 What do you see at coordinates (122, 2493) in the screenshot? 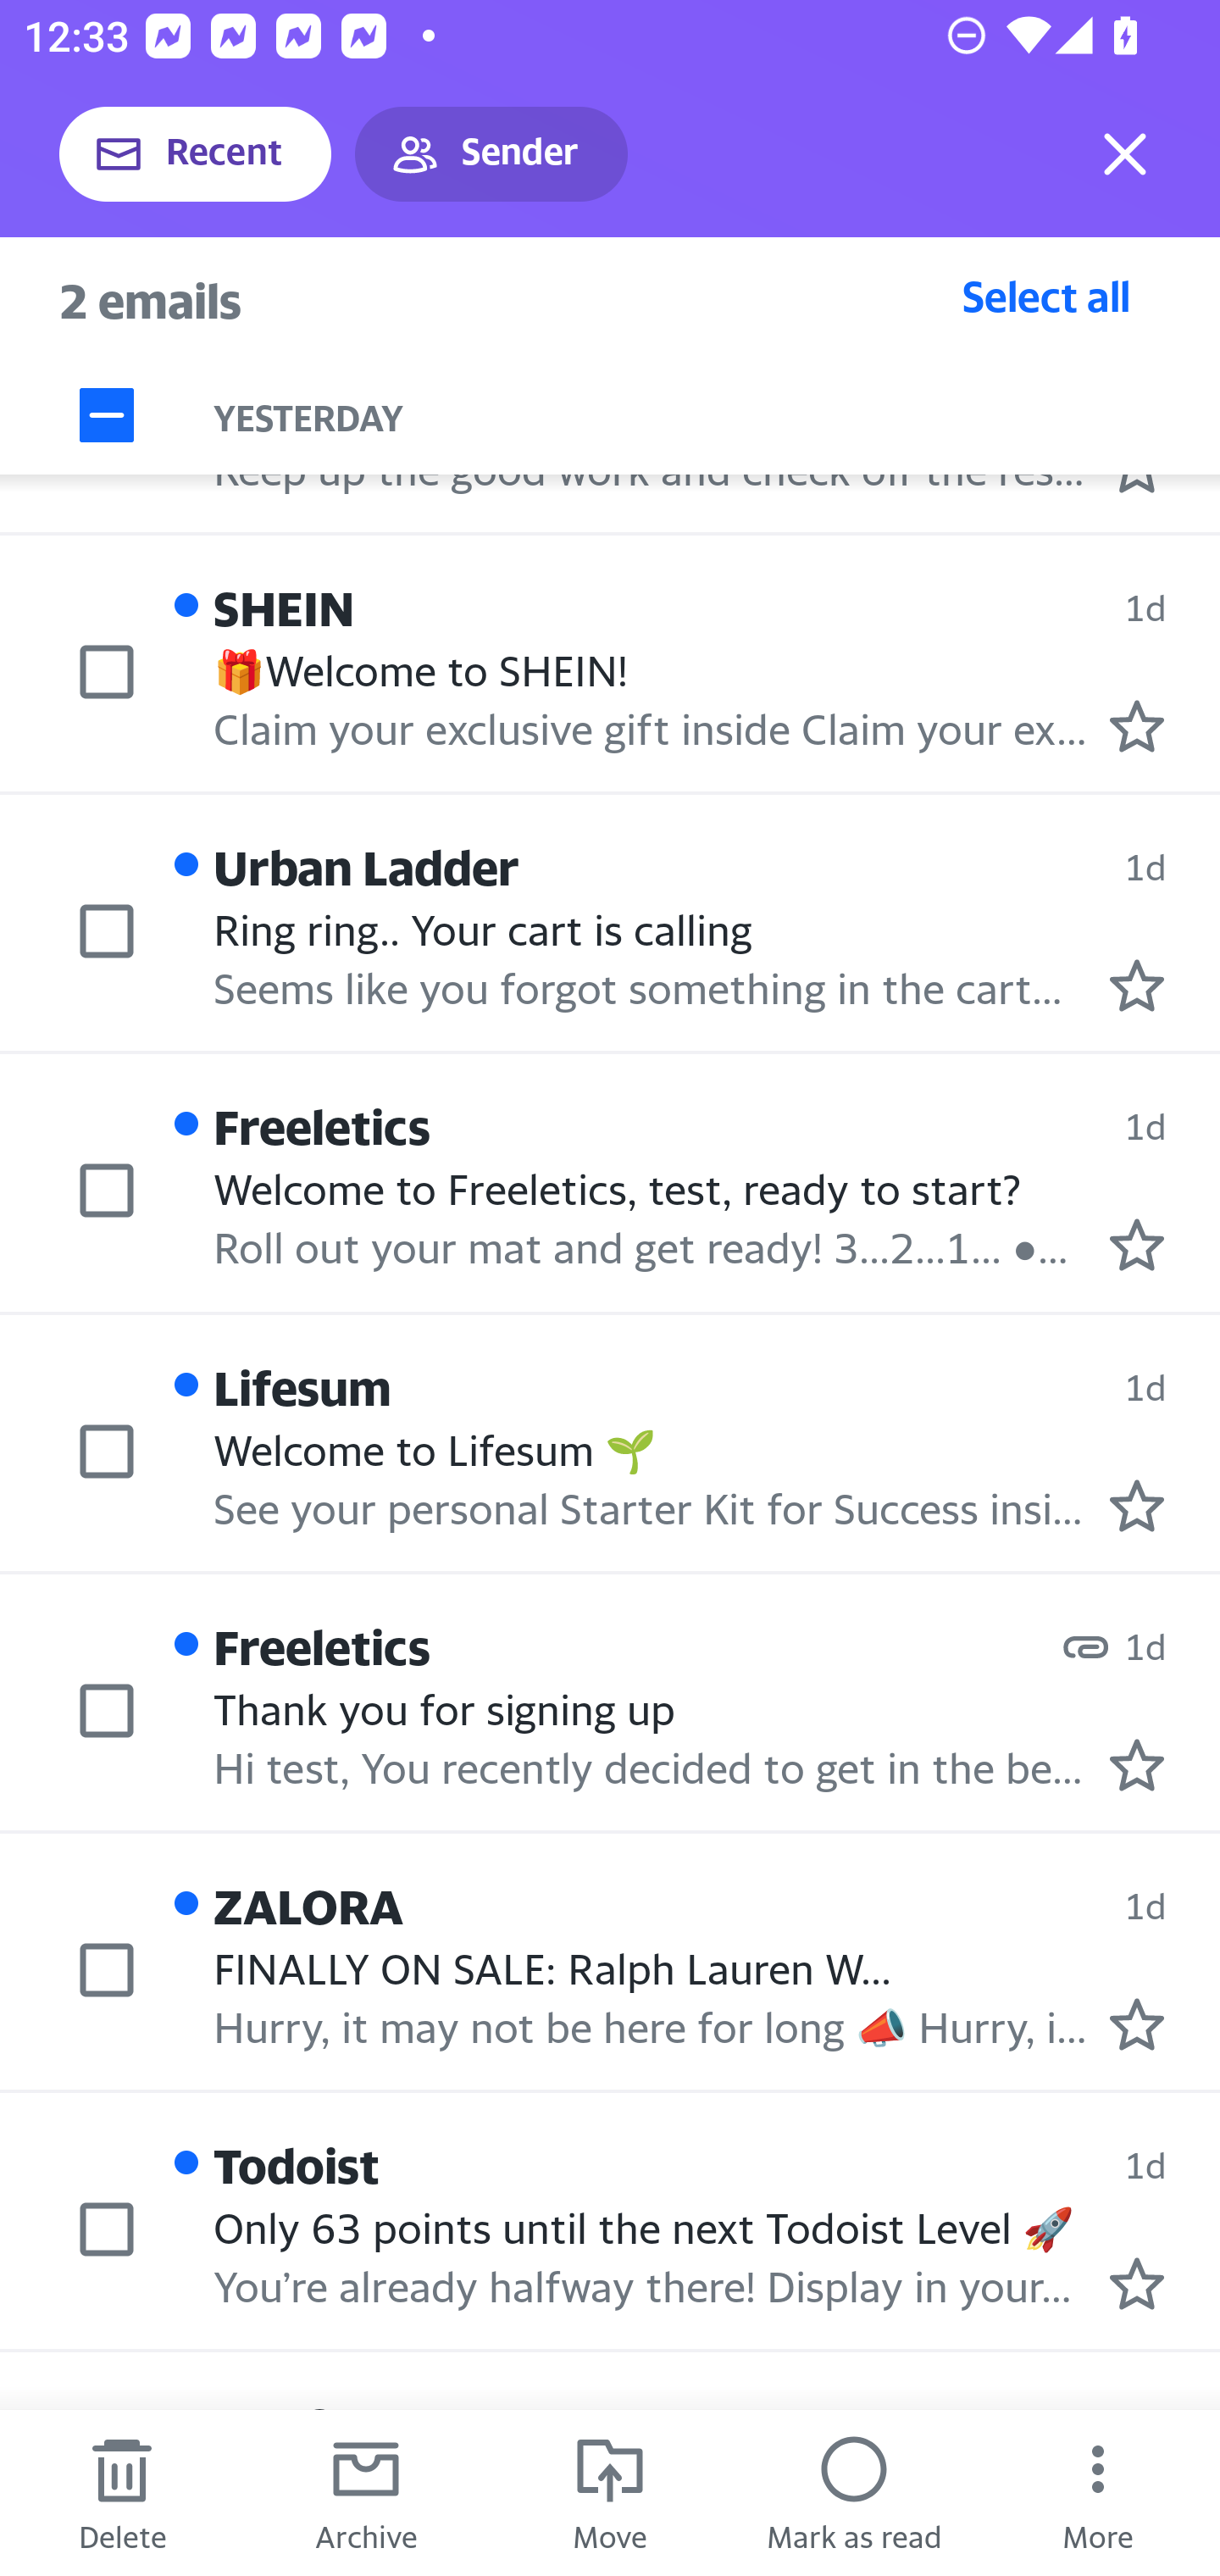
I see `Delete` at bounding box center [122, 2493].